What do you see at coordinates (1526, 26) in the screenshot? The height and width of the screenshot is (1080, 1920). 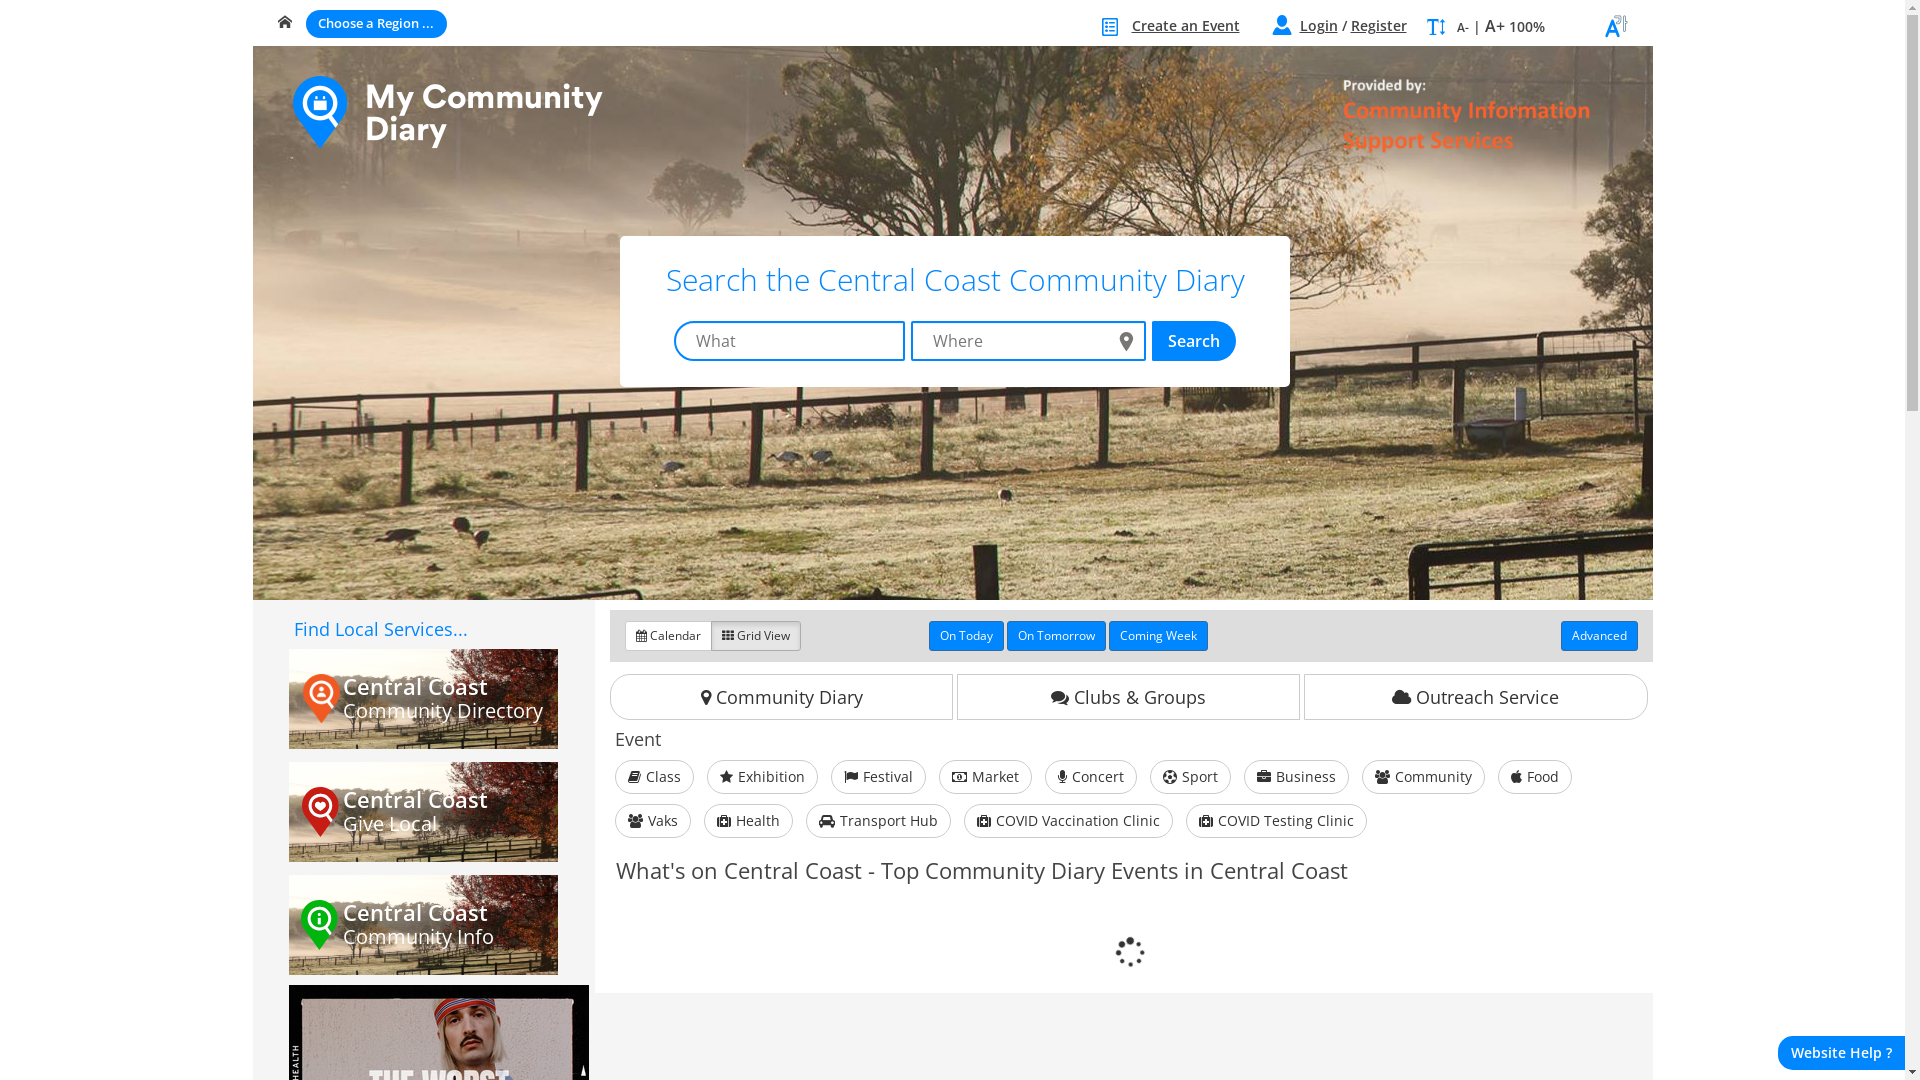 I see `100%` at bounding box center [1526, 26].